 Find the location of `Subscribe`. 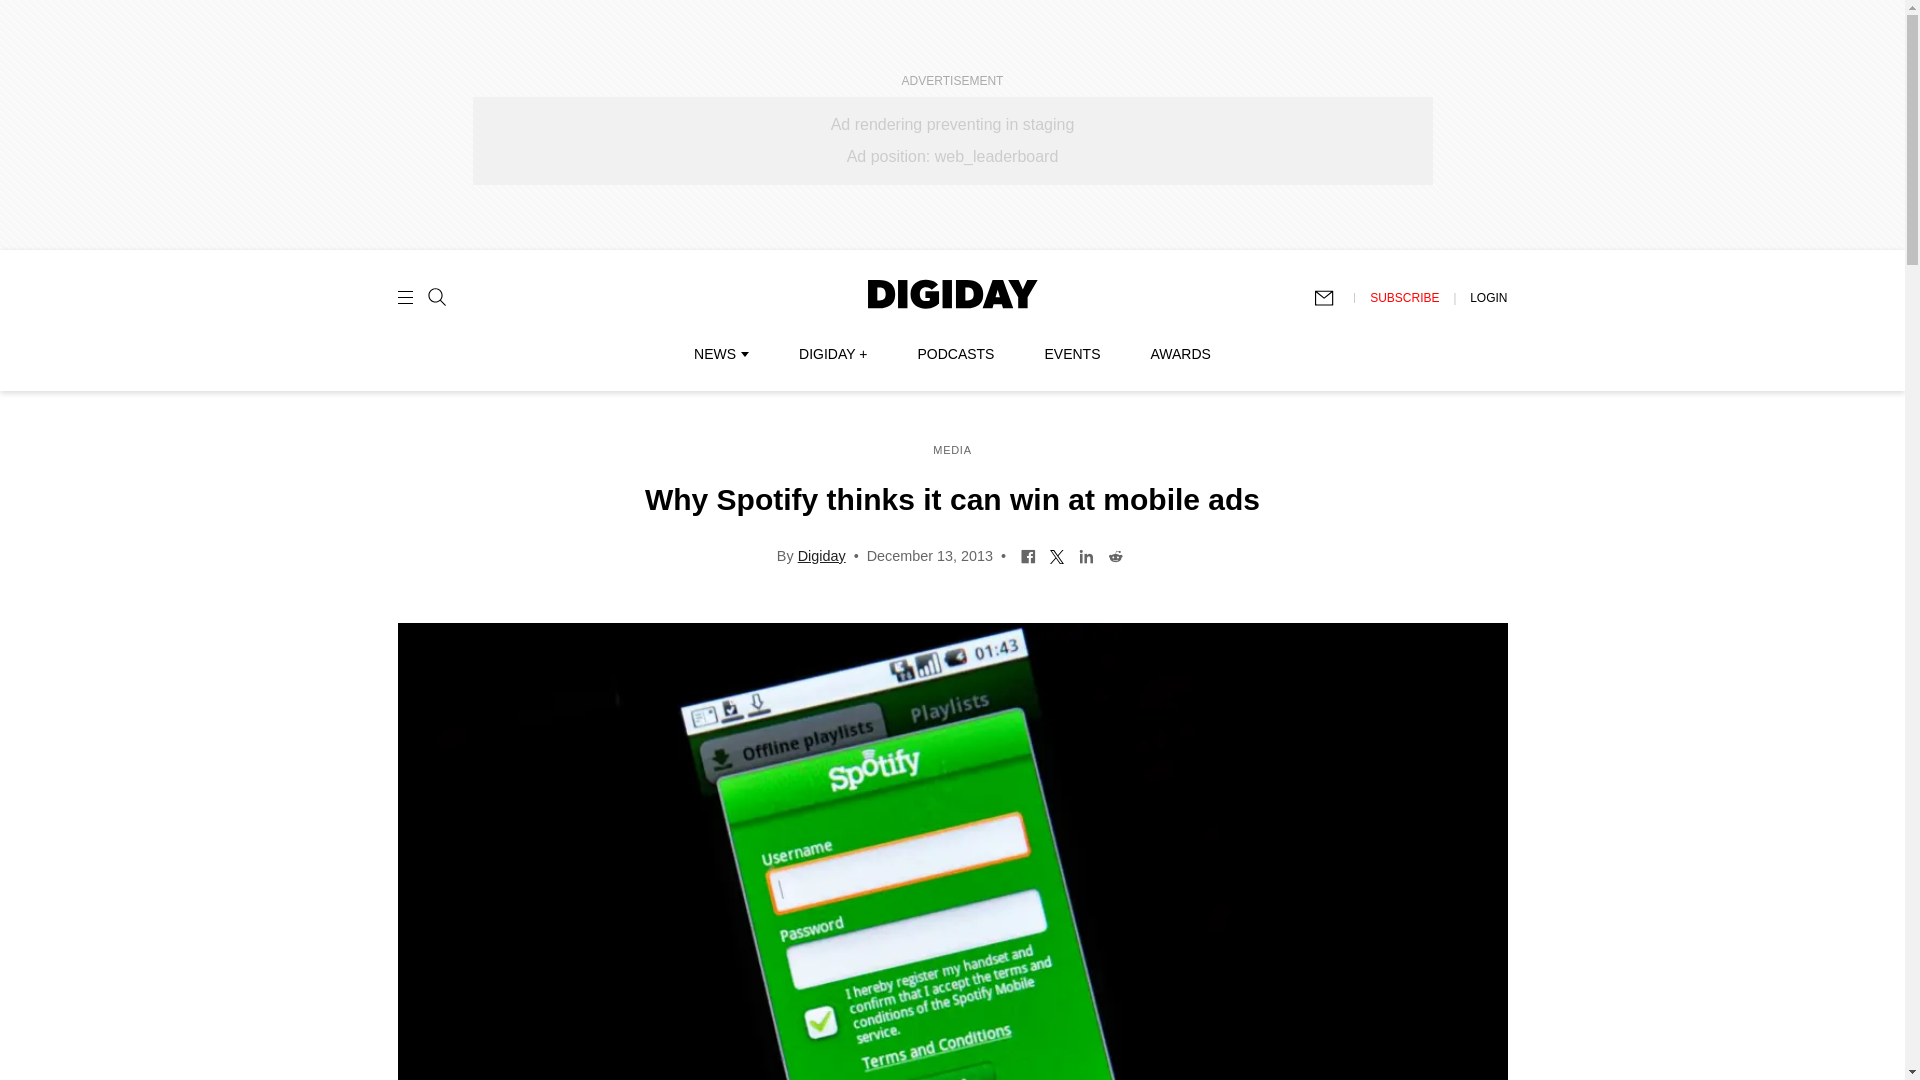

Subscribe is located at coordinates (1333, 298).